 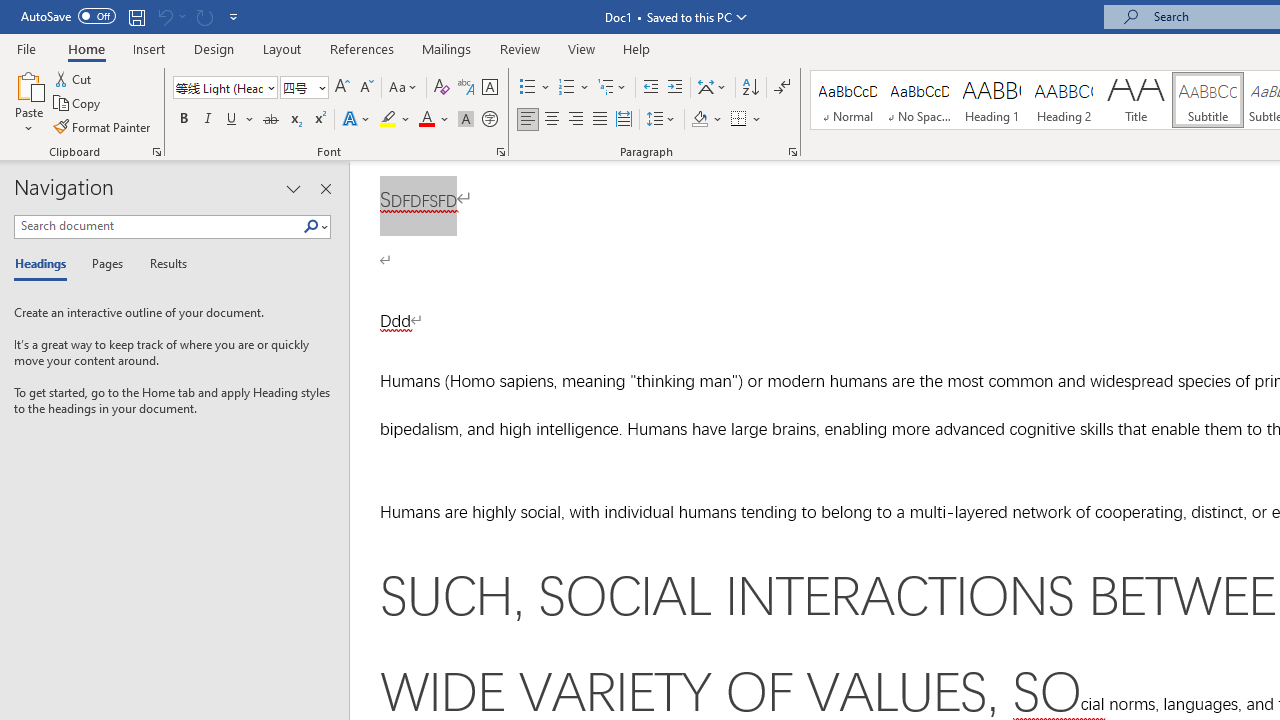 What do you see at coordinates (304, 88) in the screenshot?
I see `Font Size` at bounding box center [304, 88].